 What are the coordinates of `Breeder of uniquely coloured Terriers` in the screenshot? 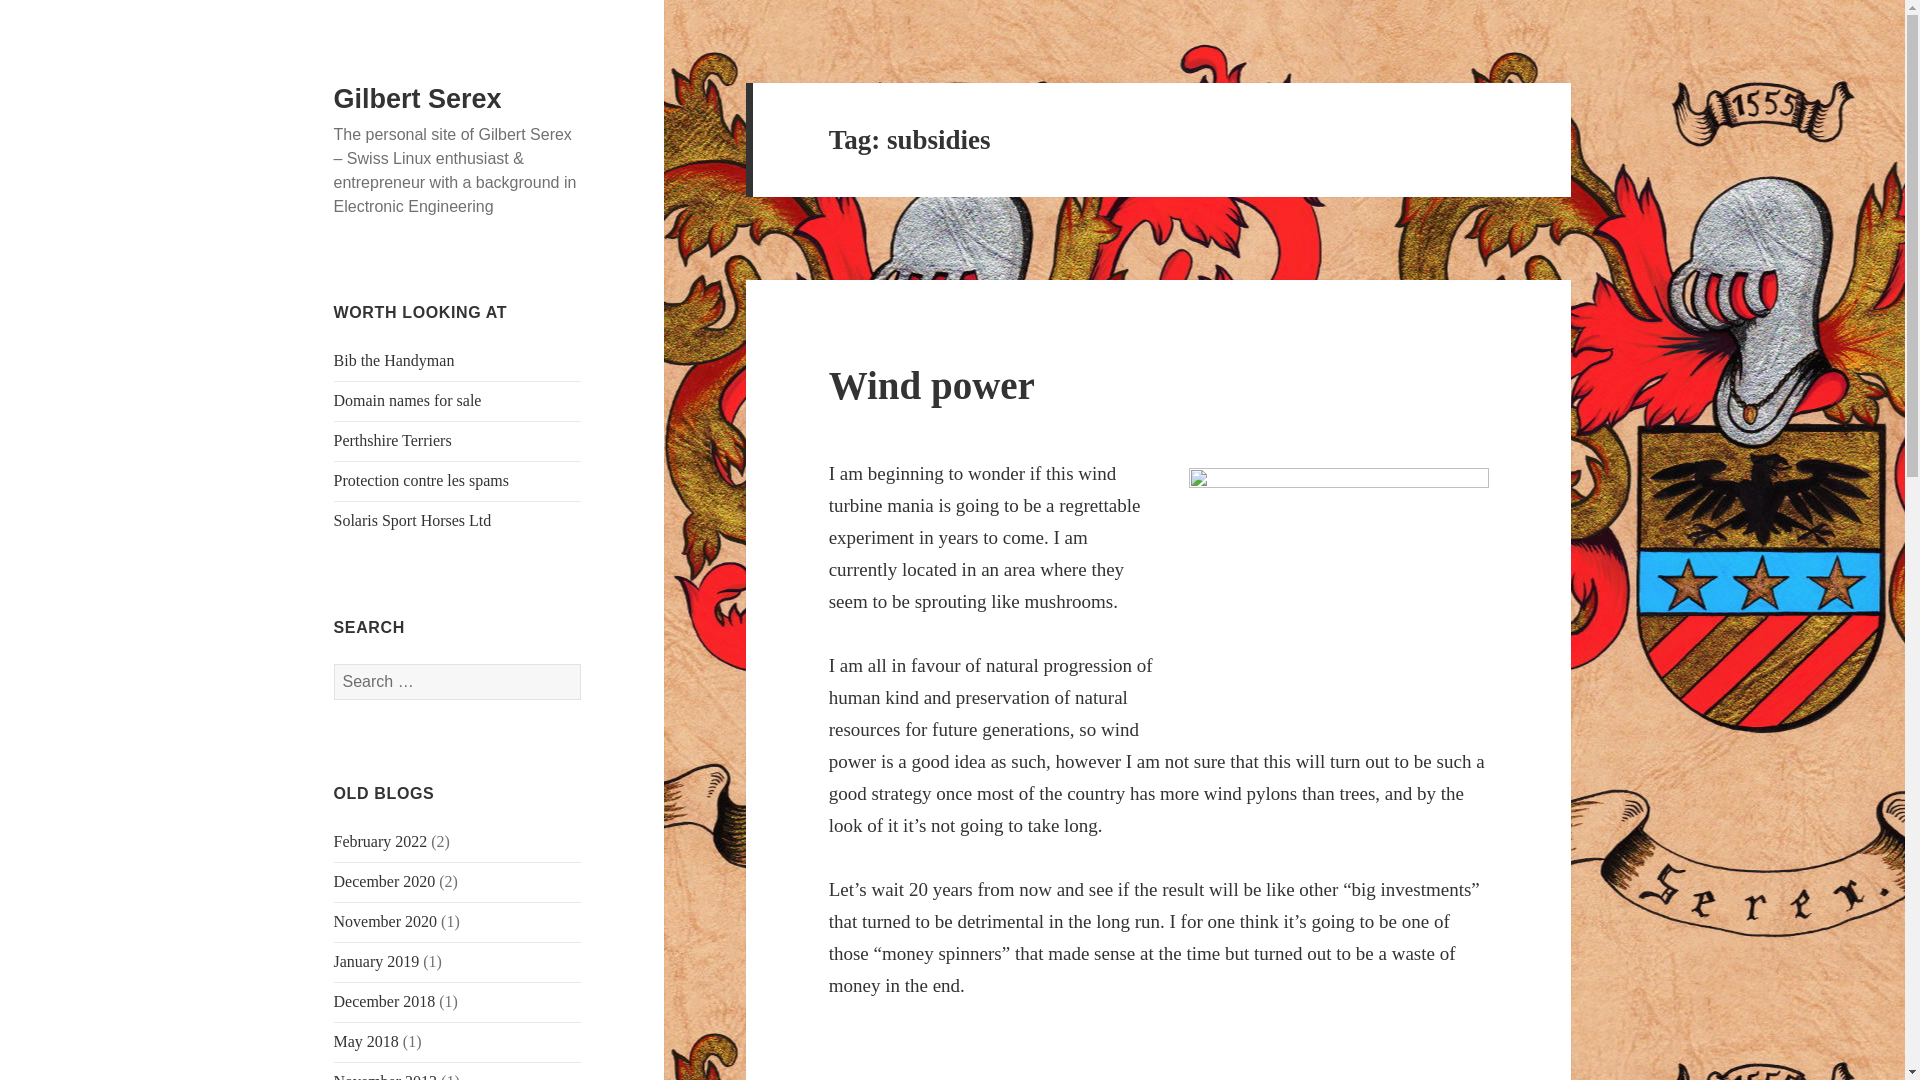 It's located at (392, 440).